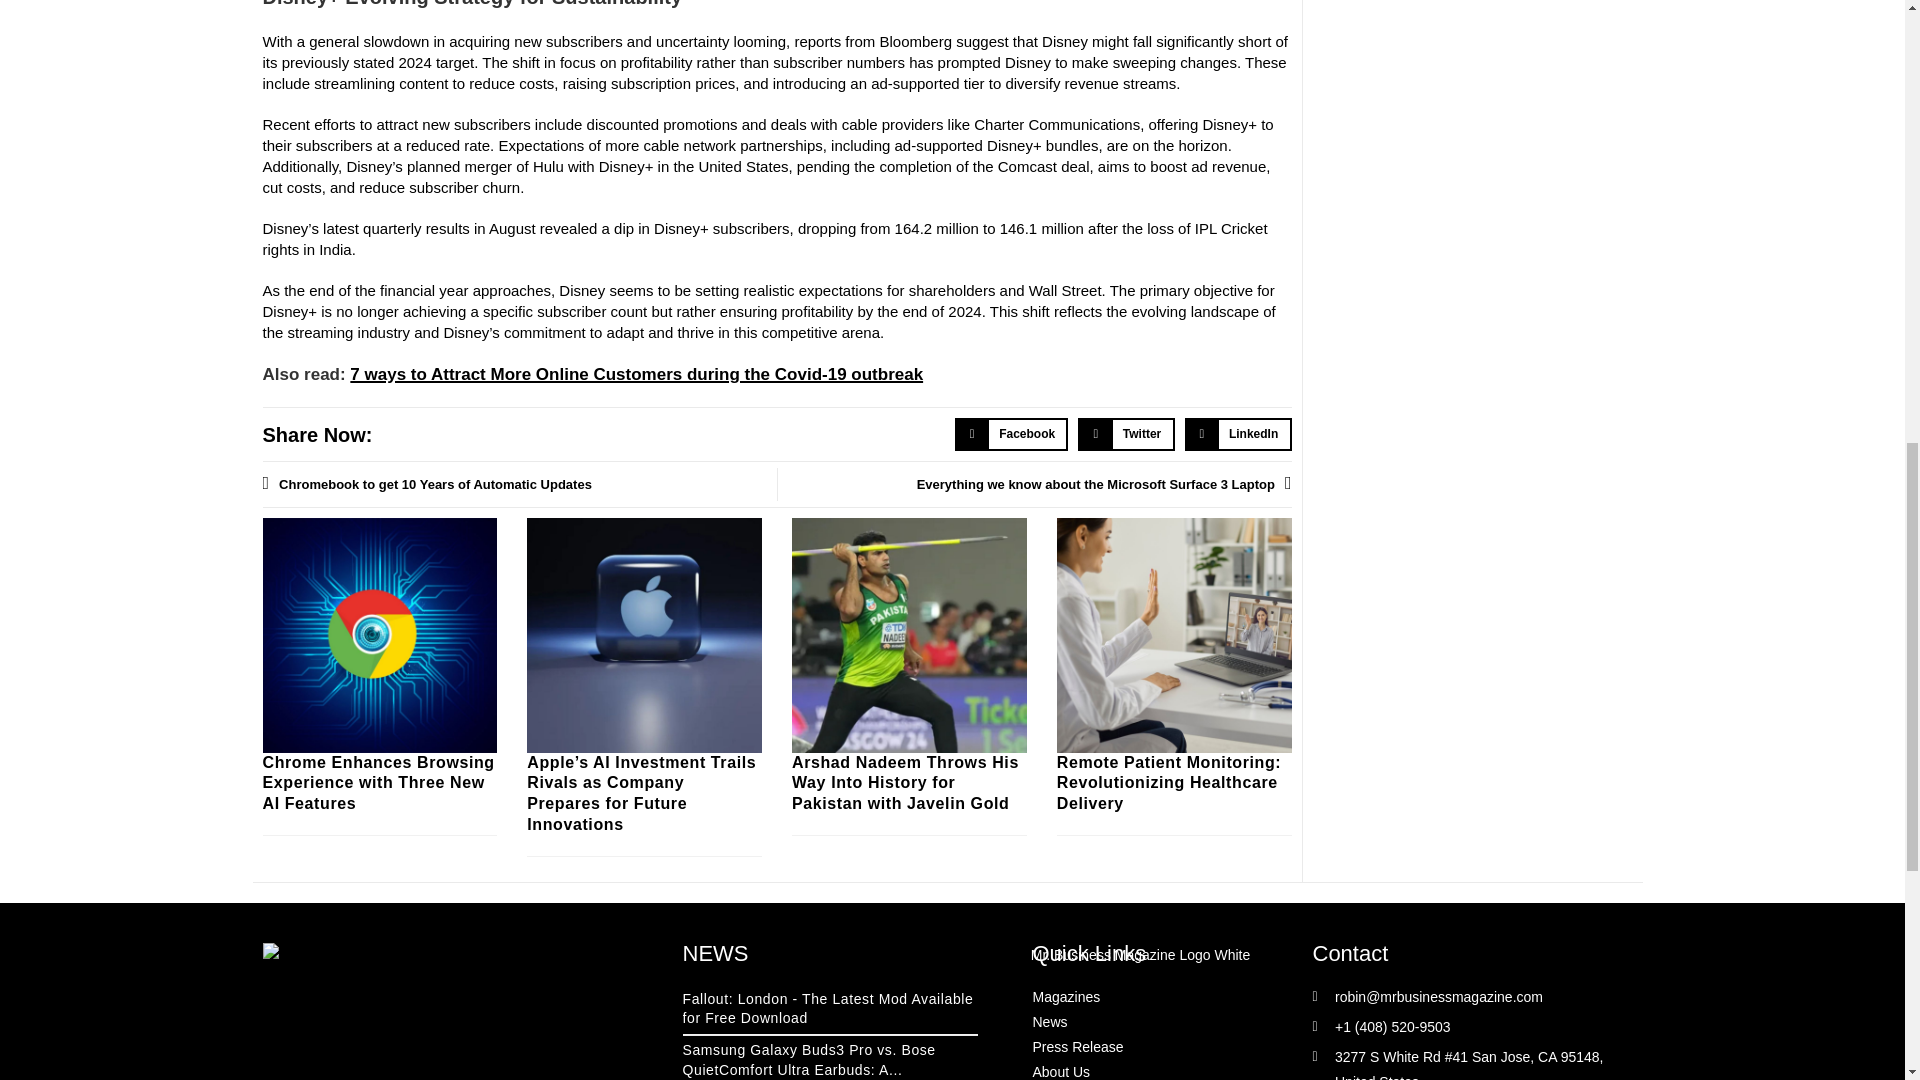  What do you see at coordinates (1034, 484) in the screenshot?
I see `Everything we know about the Microsoft Surface 3 Laptop` at bounding box center [1034, 484].